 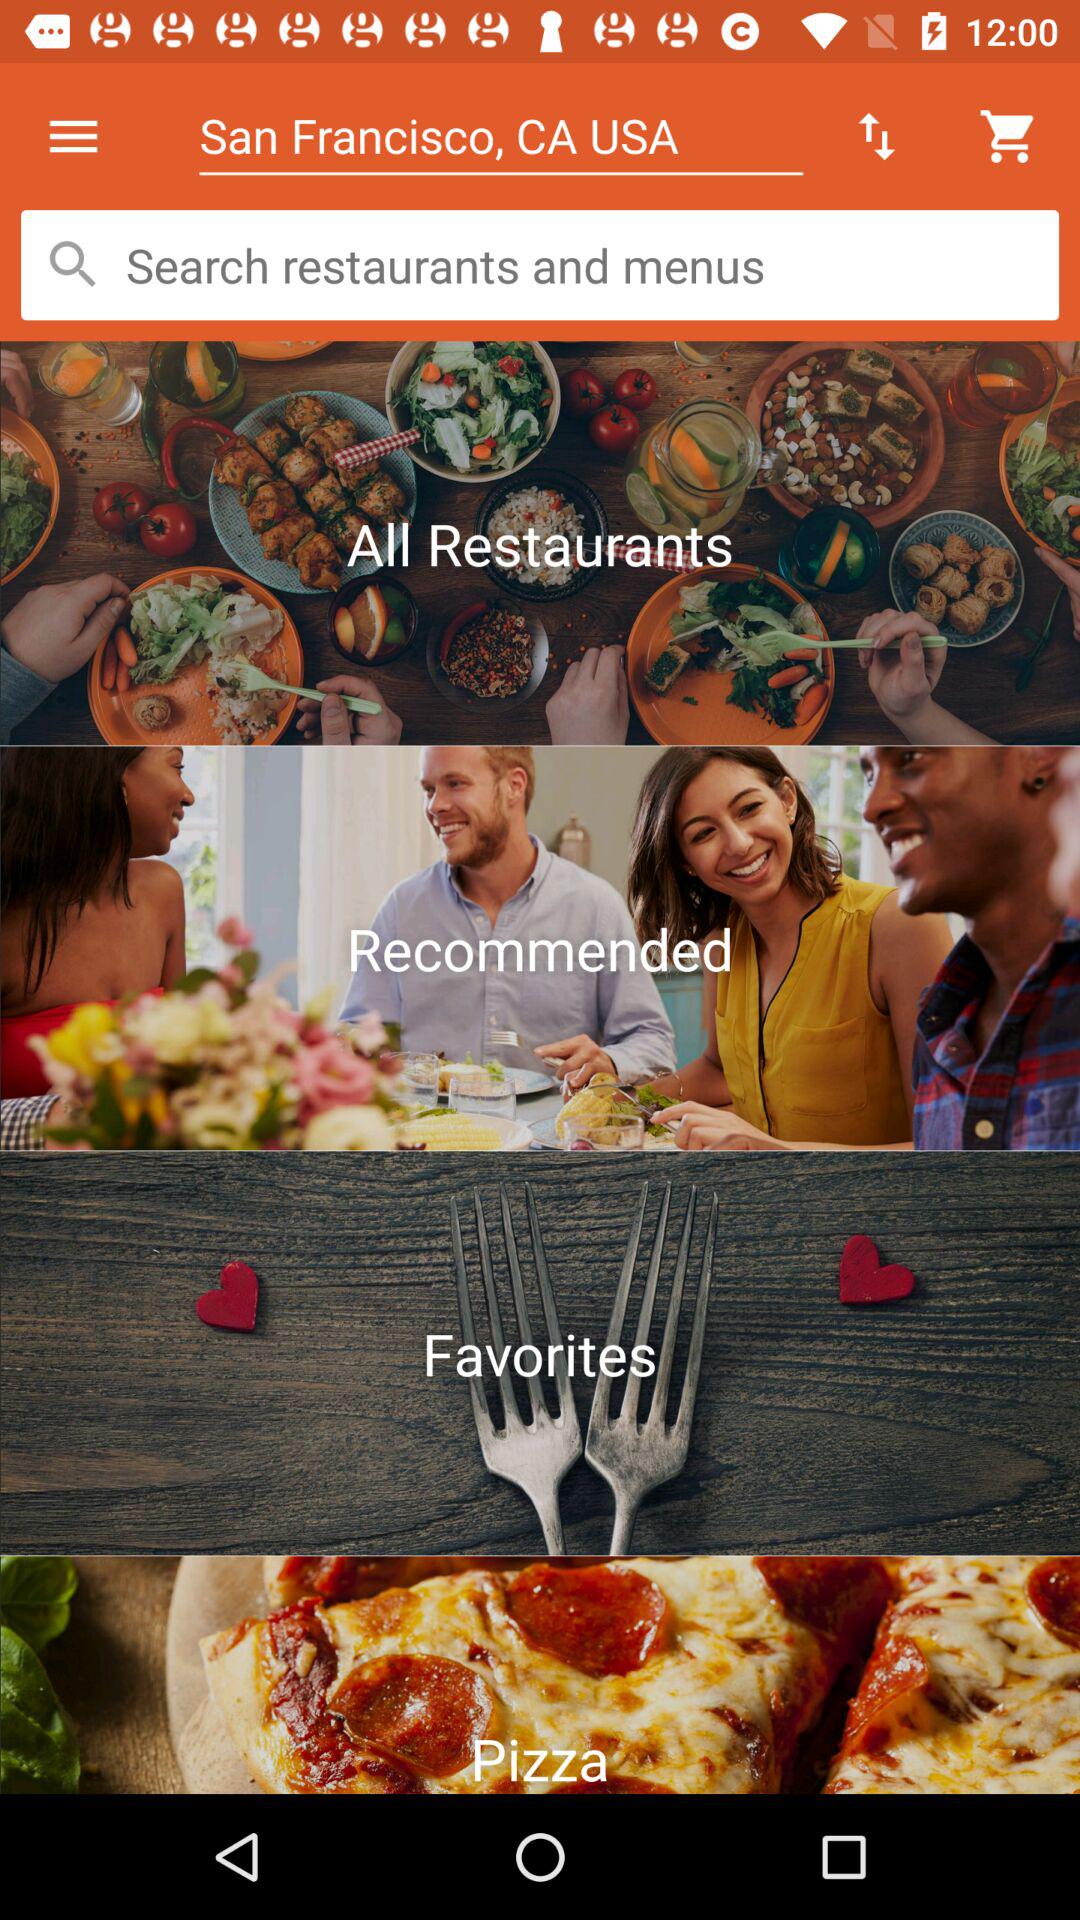 What do you see at coordinates (502, 136) in the screenshot?
I see `select the text to the right of menu bar` at bounding box center [502, 136].